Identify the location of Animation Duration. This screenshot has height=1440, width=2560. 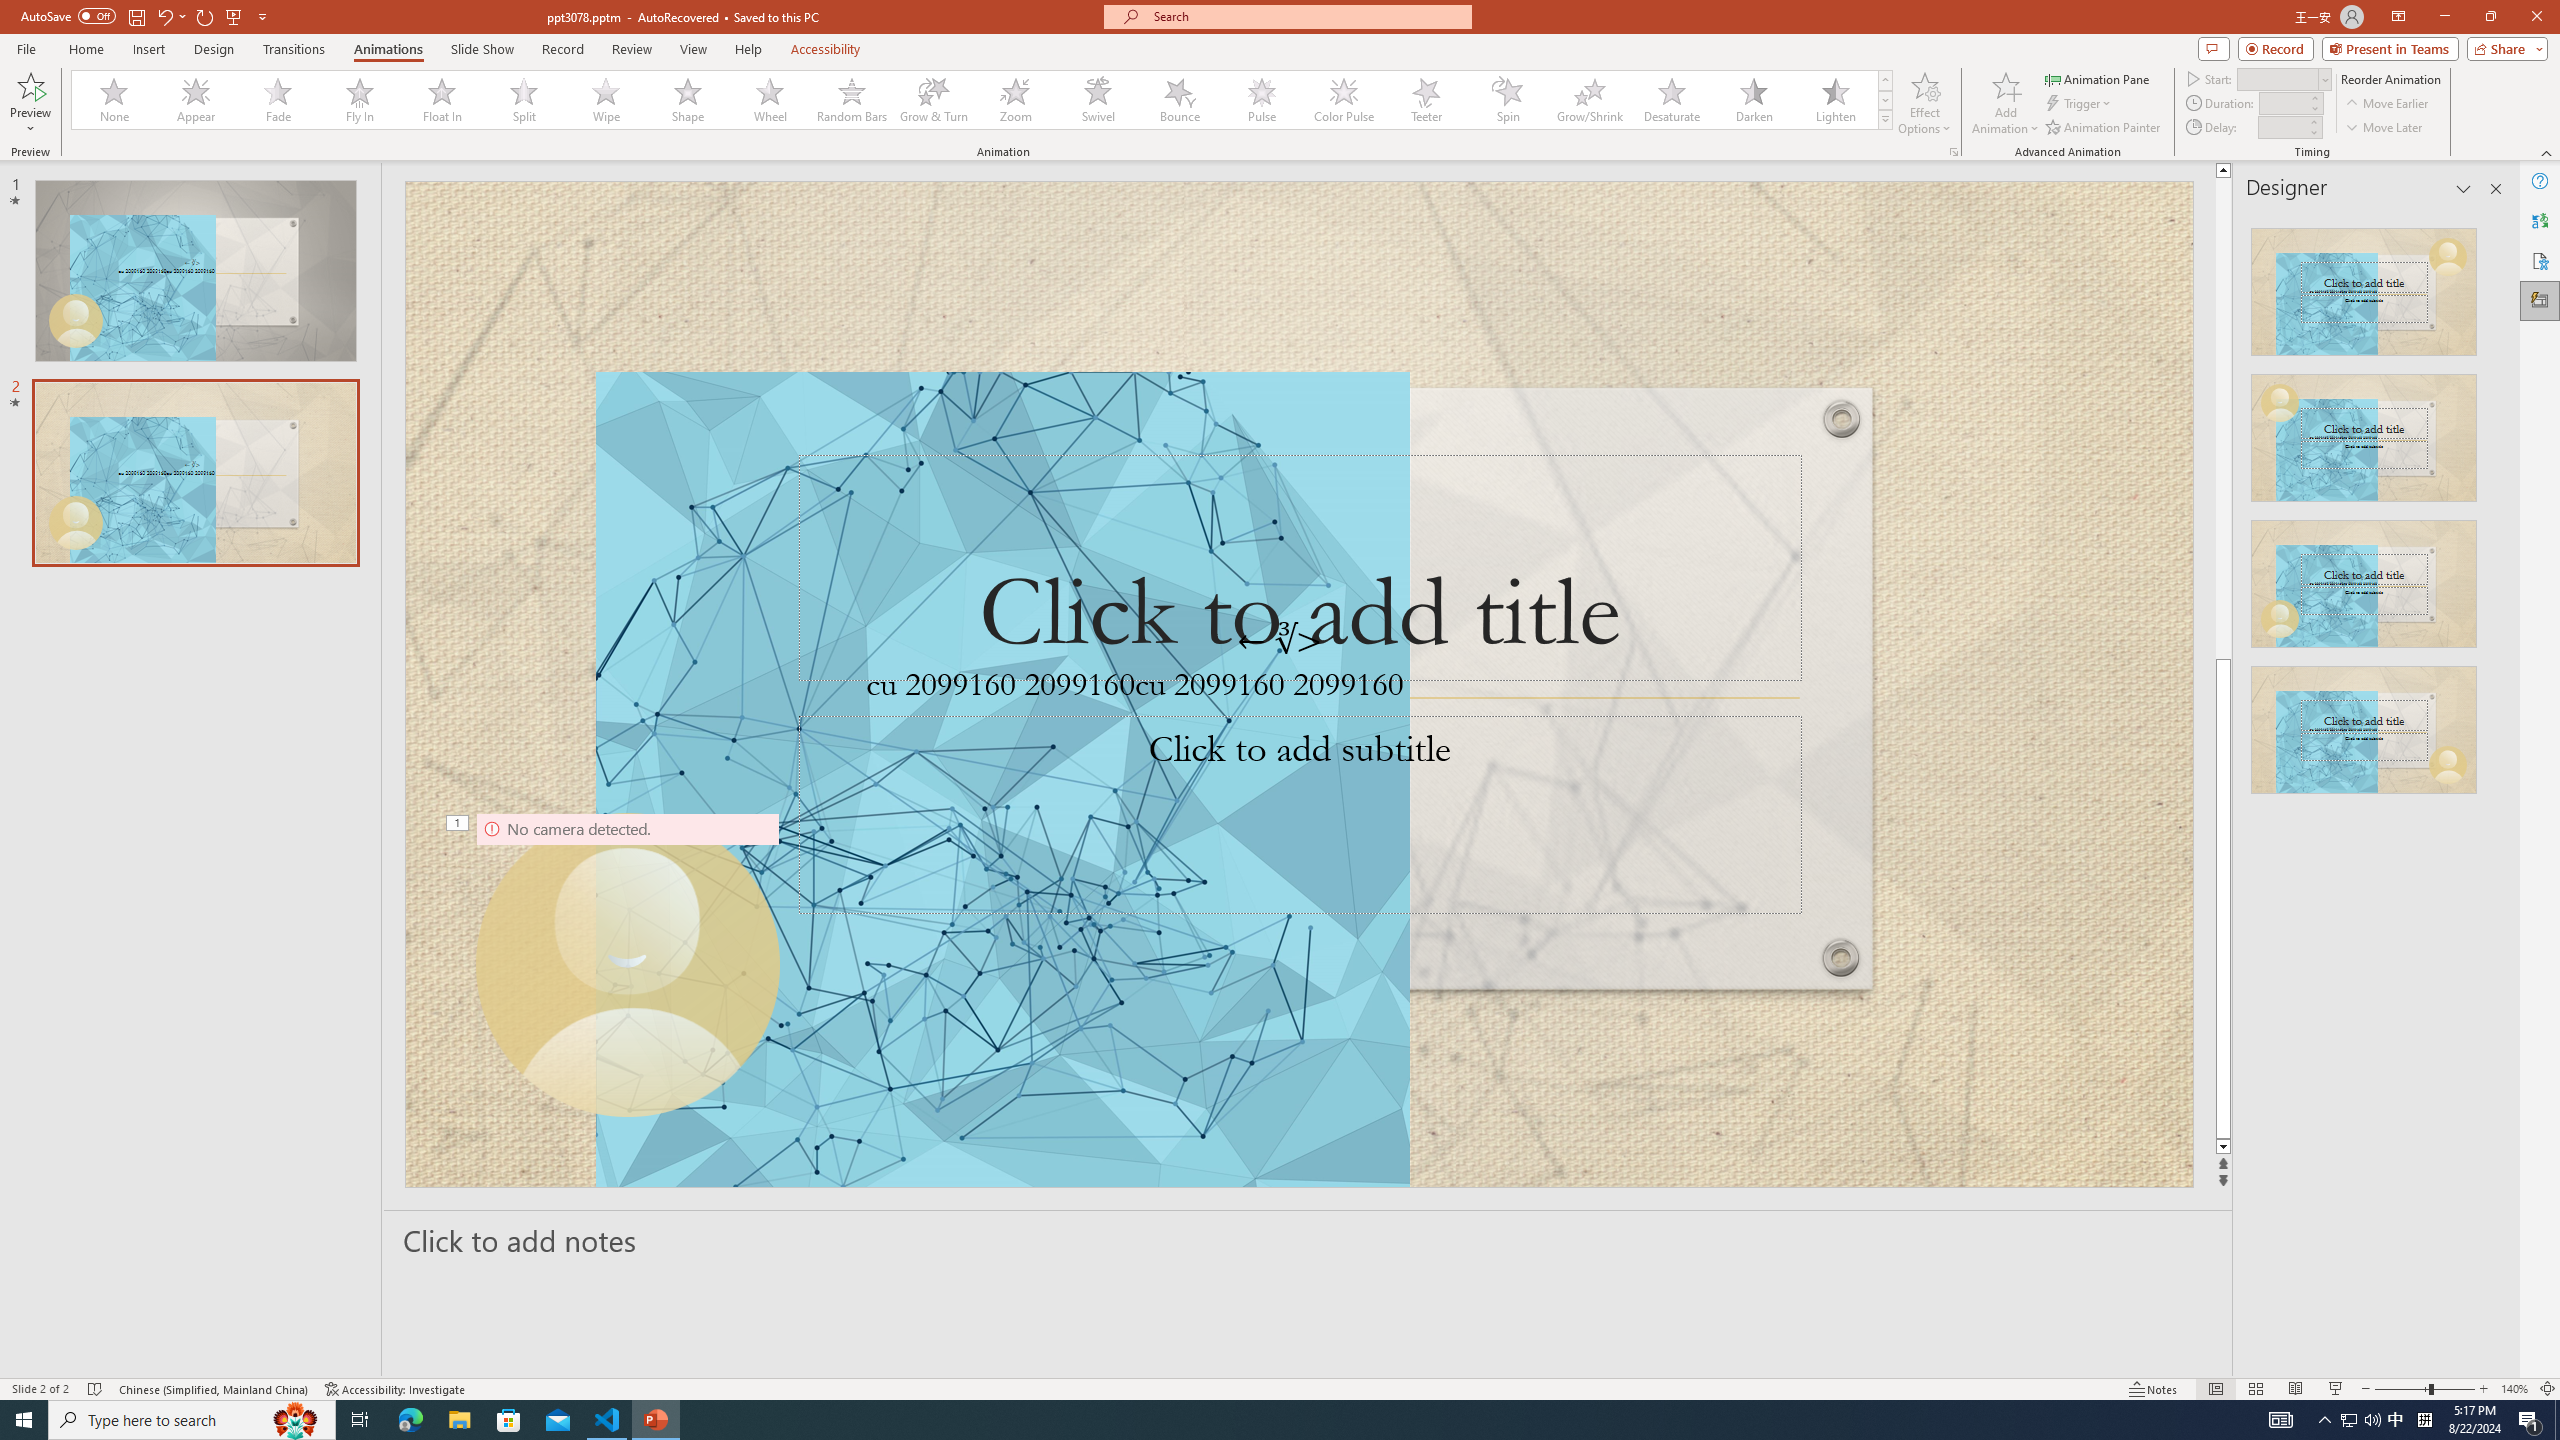
(2283, 102).